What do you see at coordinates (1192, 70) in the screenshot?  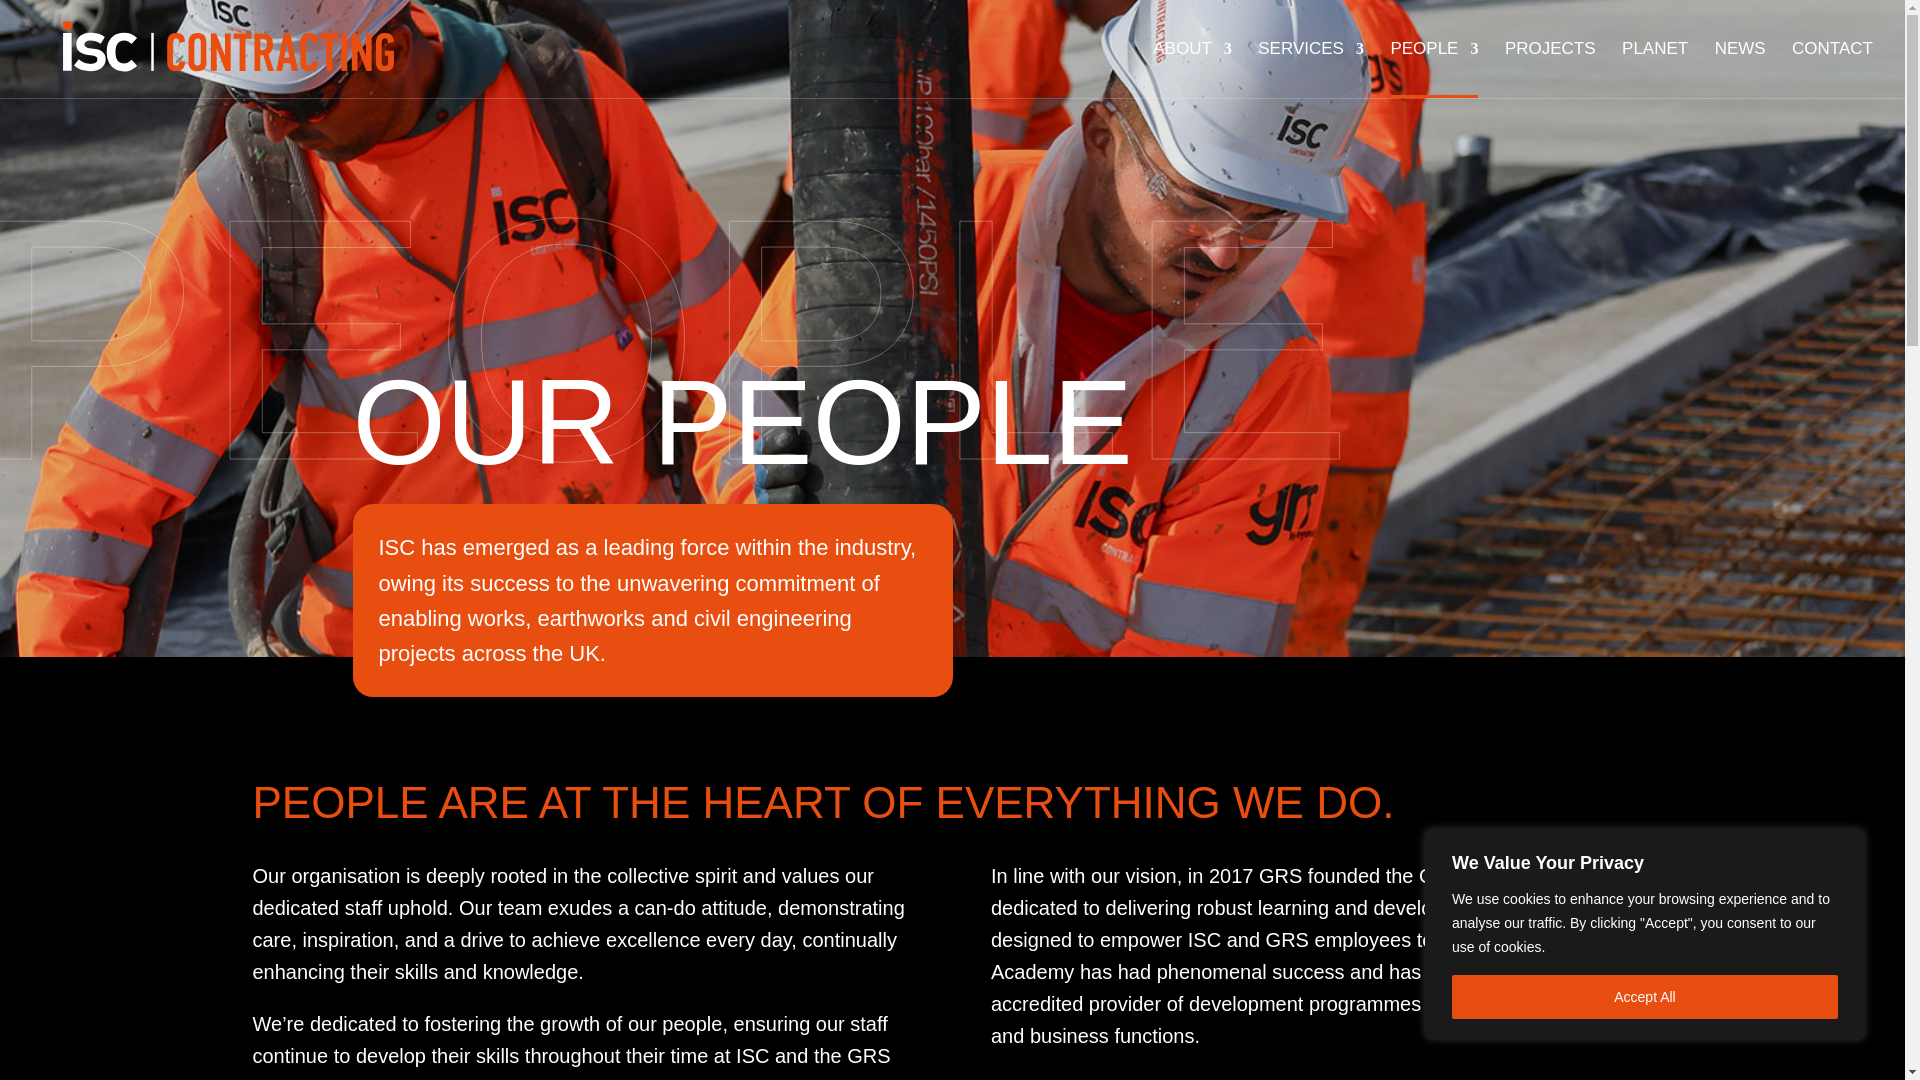 I see `ABOUT` at bounding box center [1192, 70].